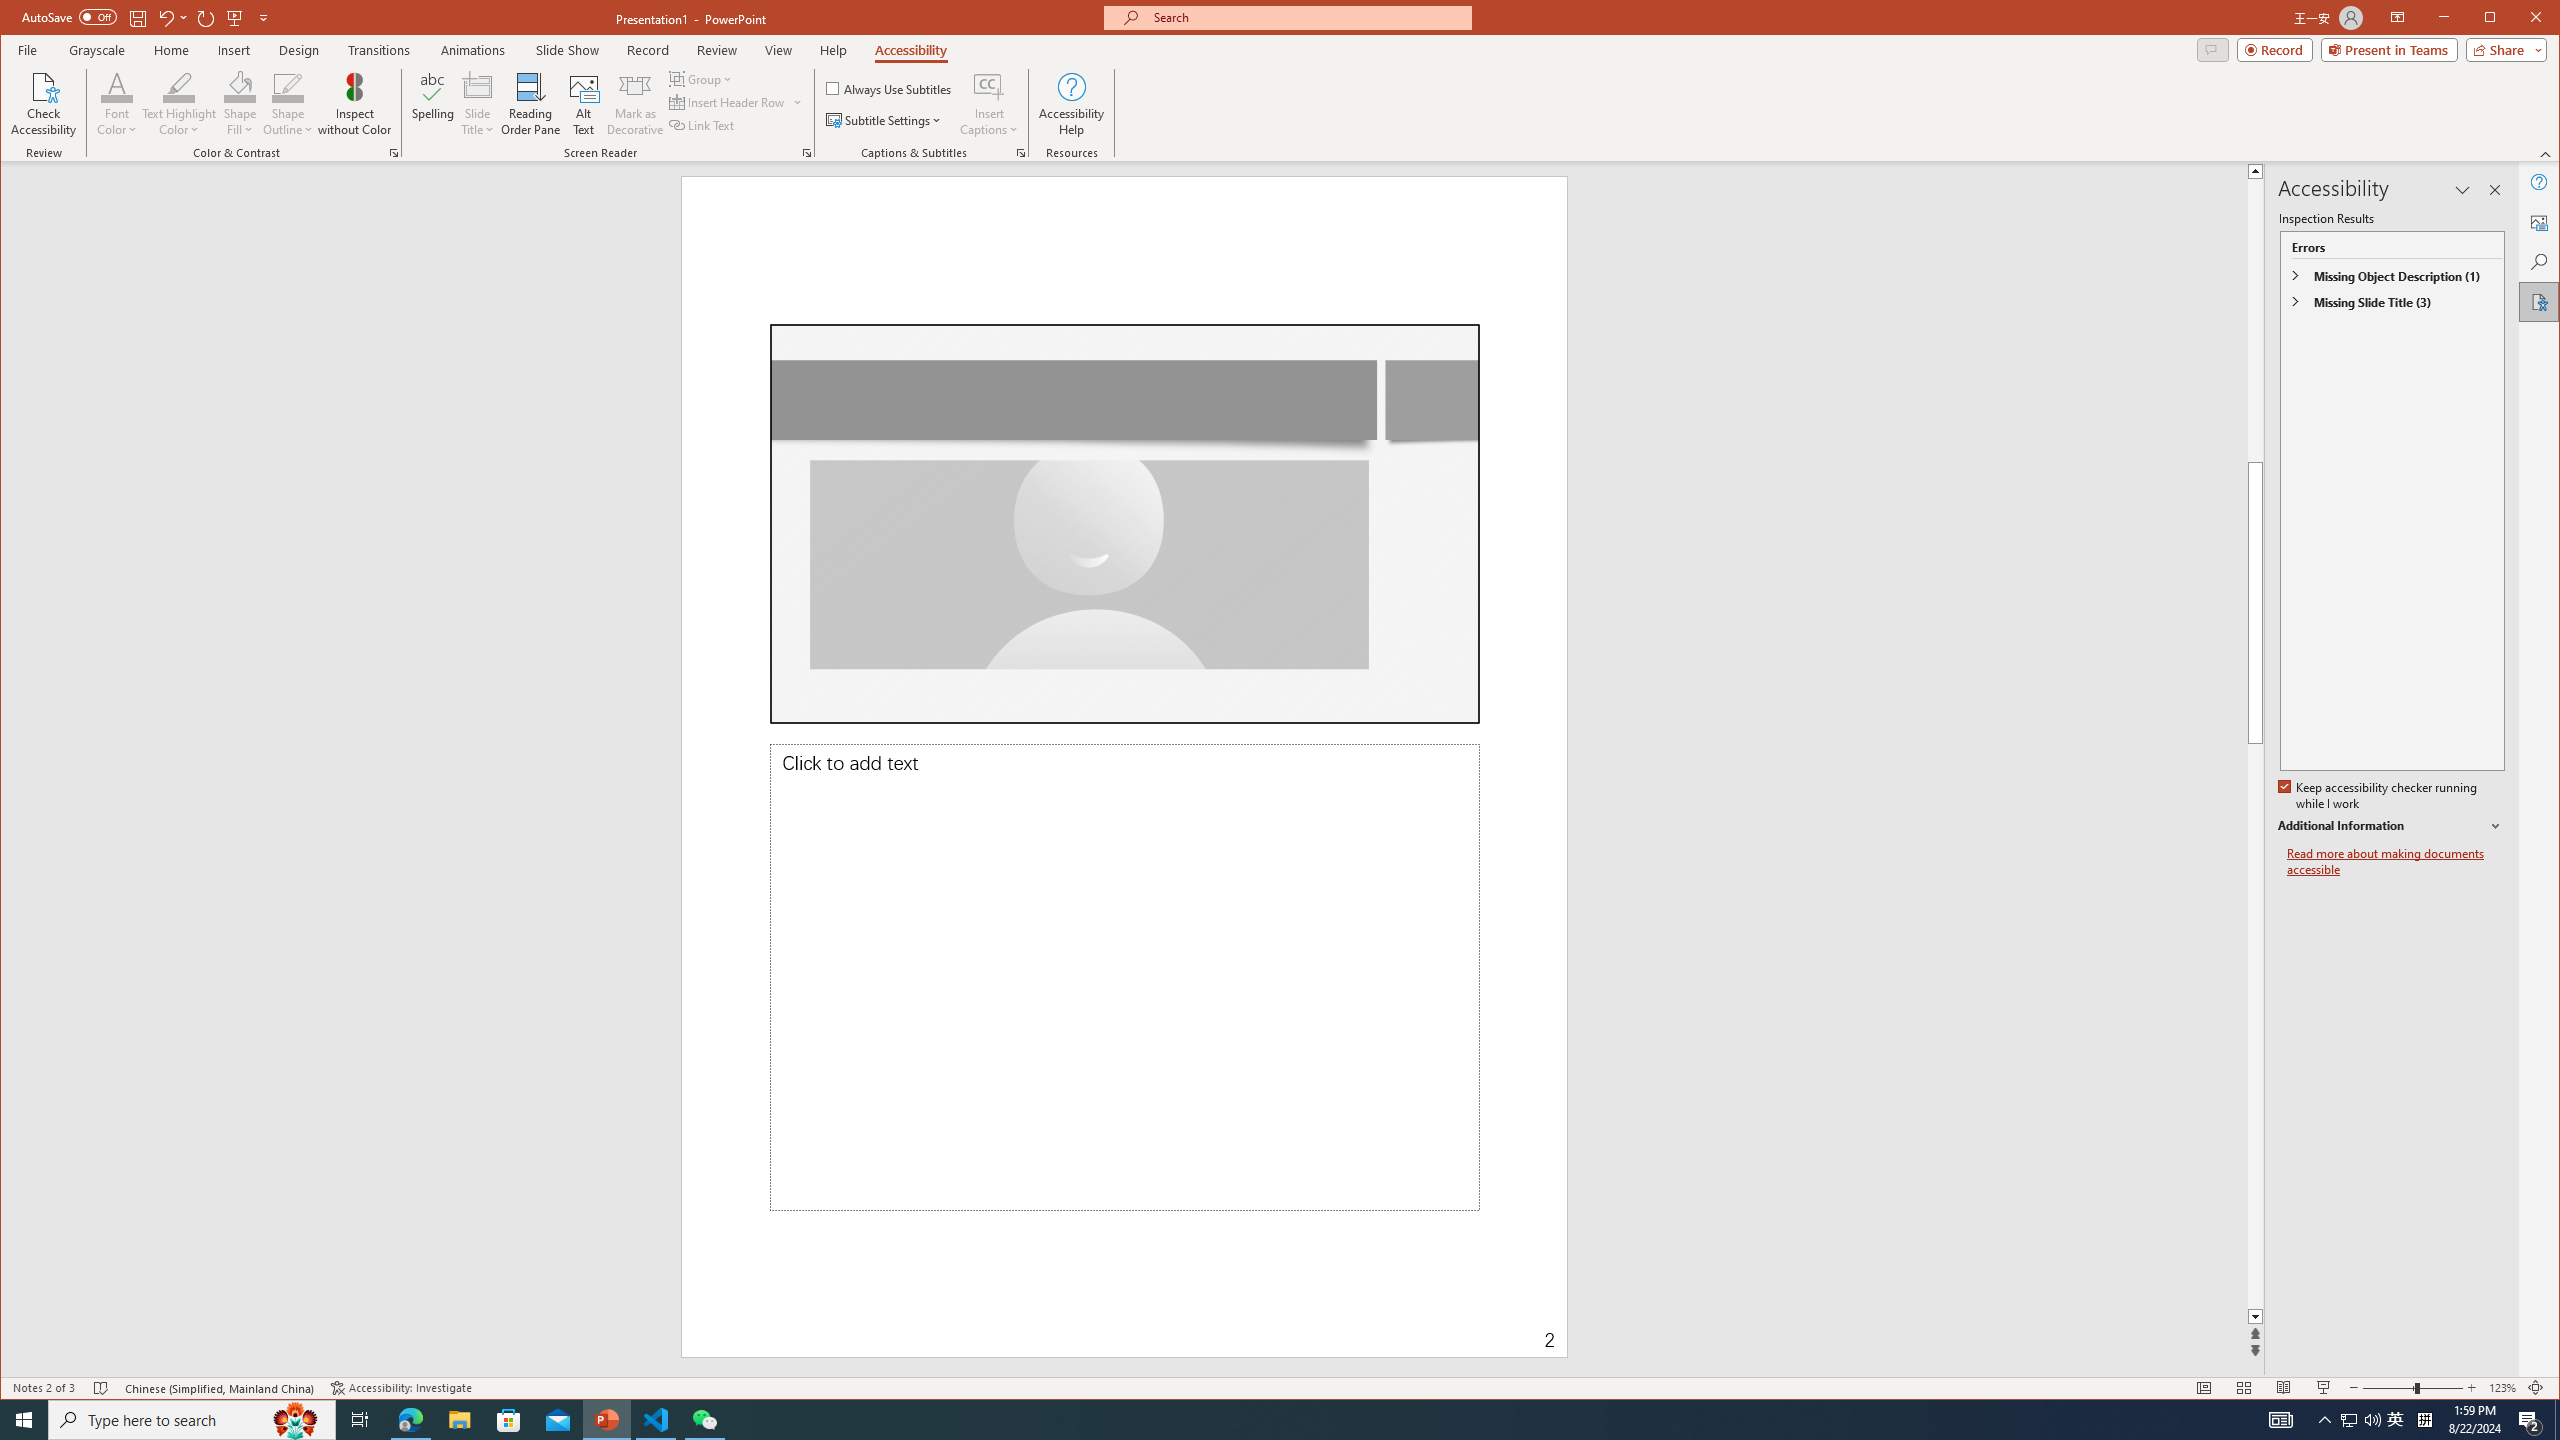 This screenshot has width=2560, height=1440. What do you see at coordinates (1124, 978) in the screenshot?
I see `Slide Notes` at bounding box center [1124, 978].